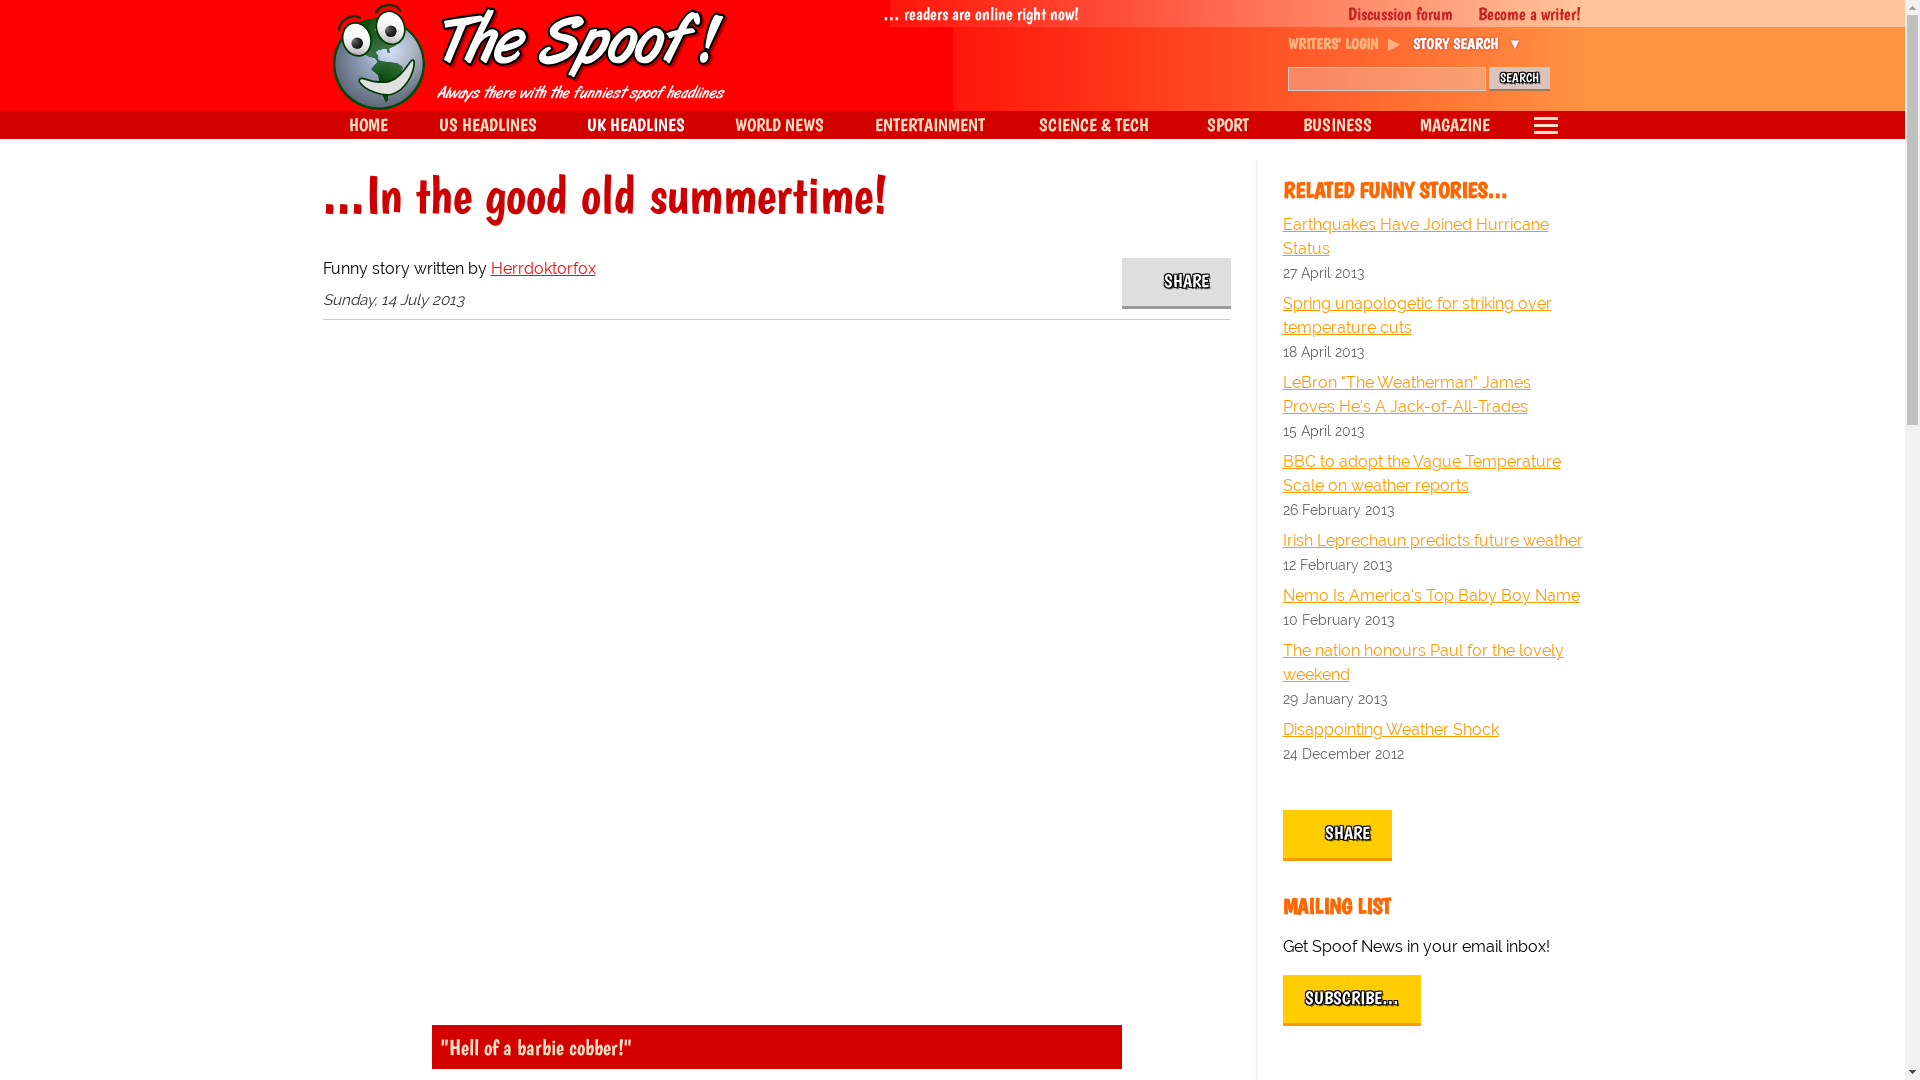 This screenshot has height=1080, width=1920. I want to click on BUSINESS, so click(1338, 125).